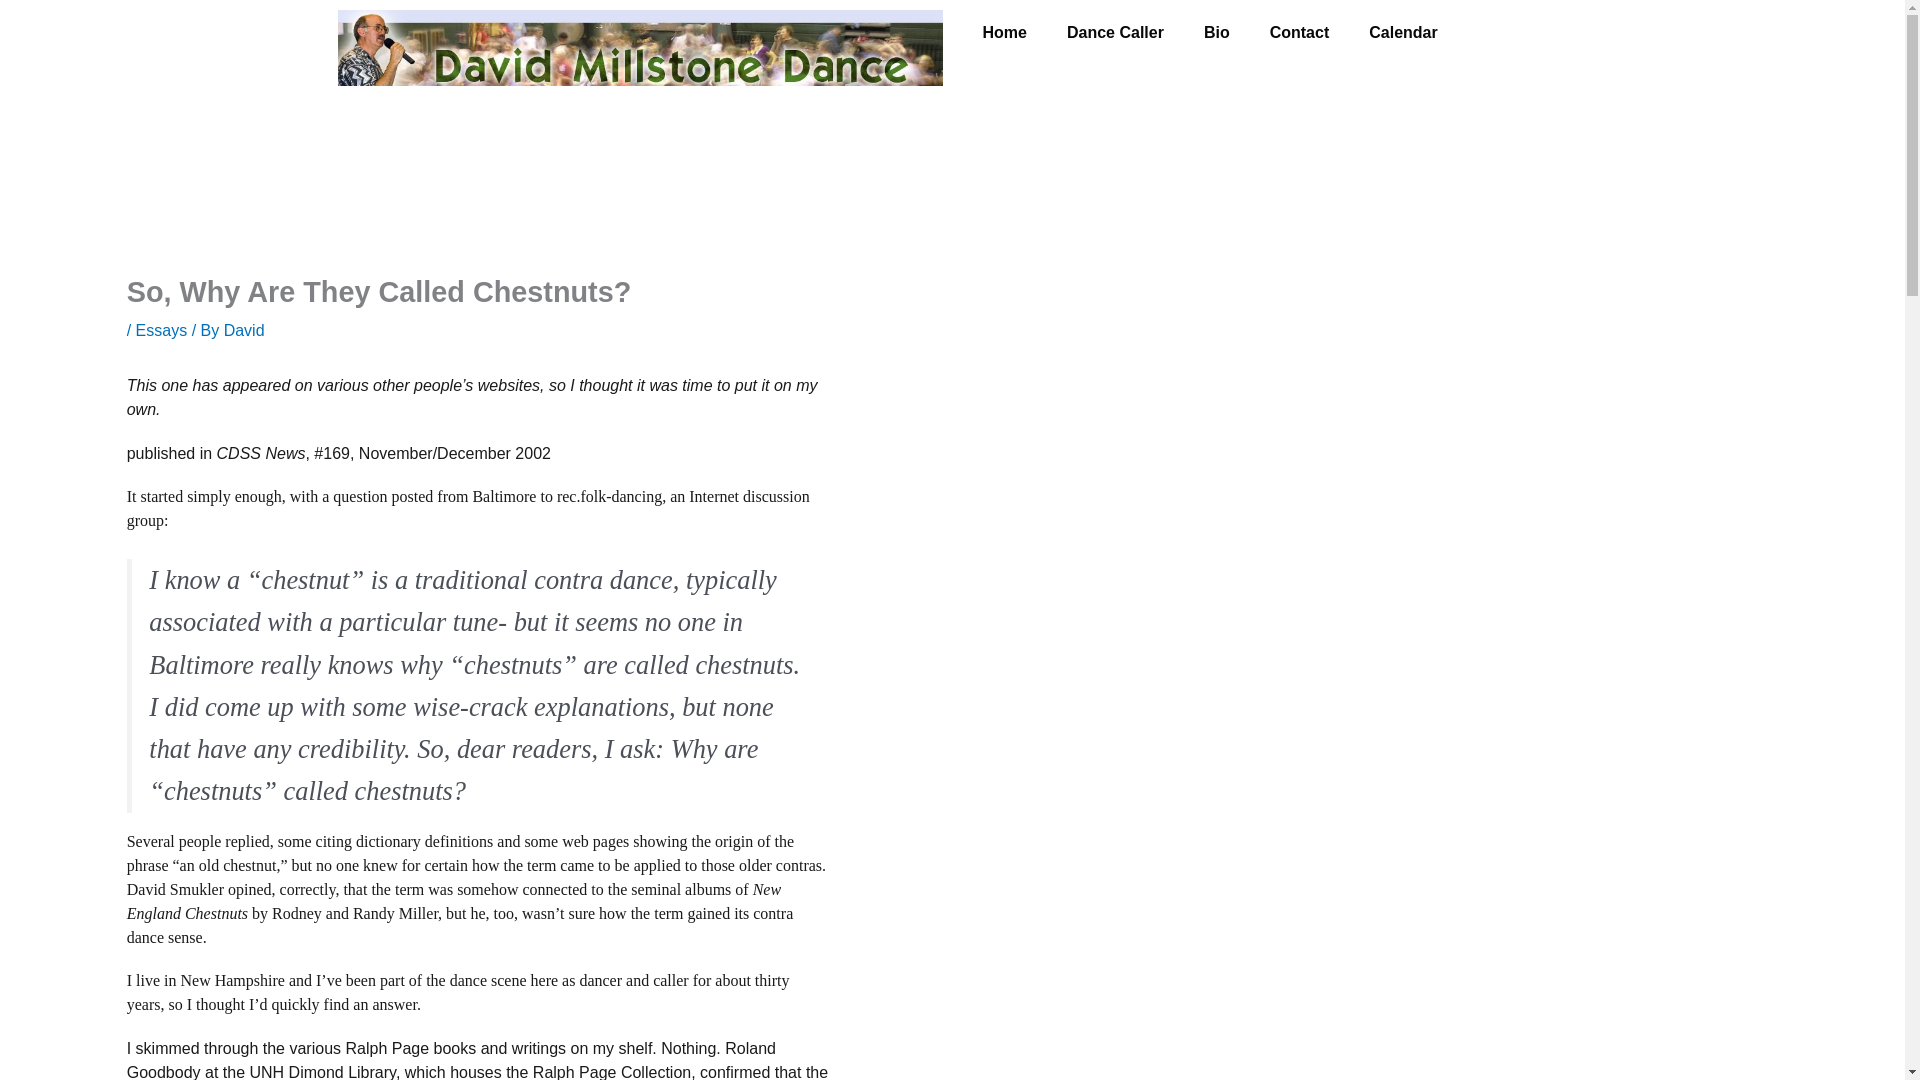 Image resolution: width=1920 pixels, height=1080 pixels. I want to click on Calendar, so click(1403, 32).